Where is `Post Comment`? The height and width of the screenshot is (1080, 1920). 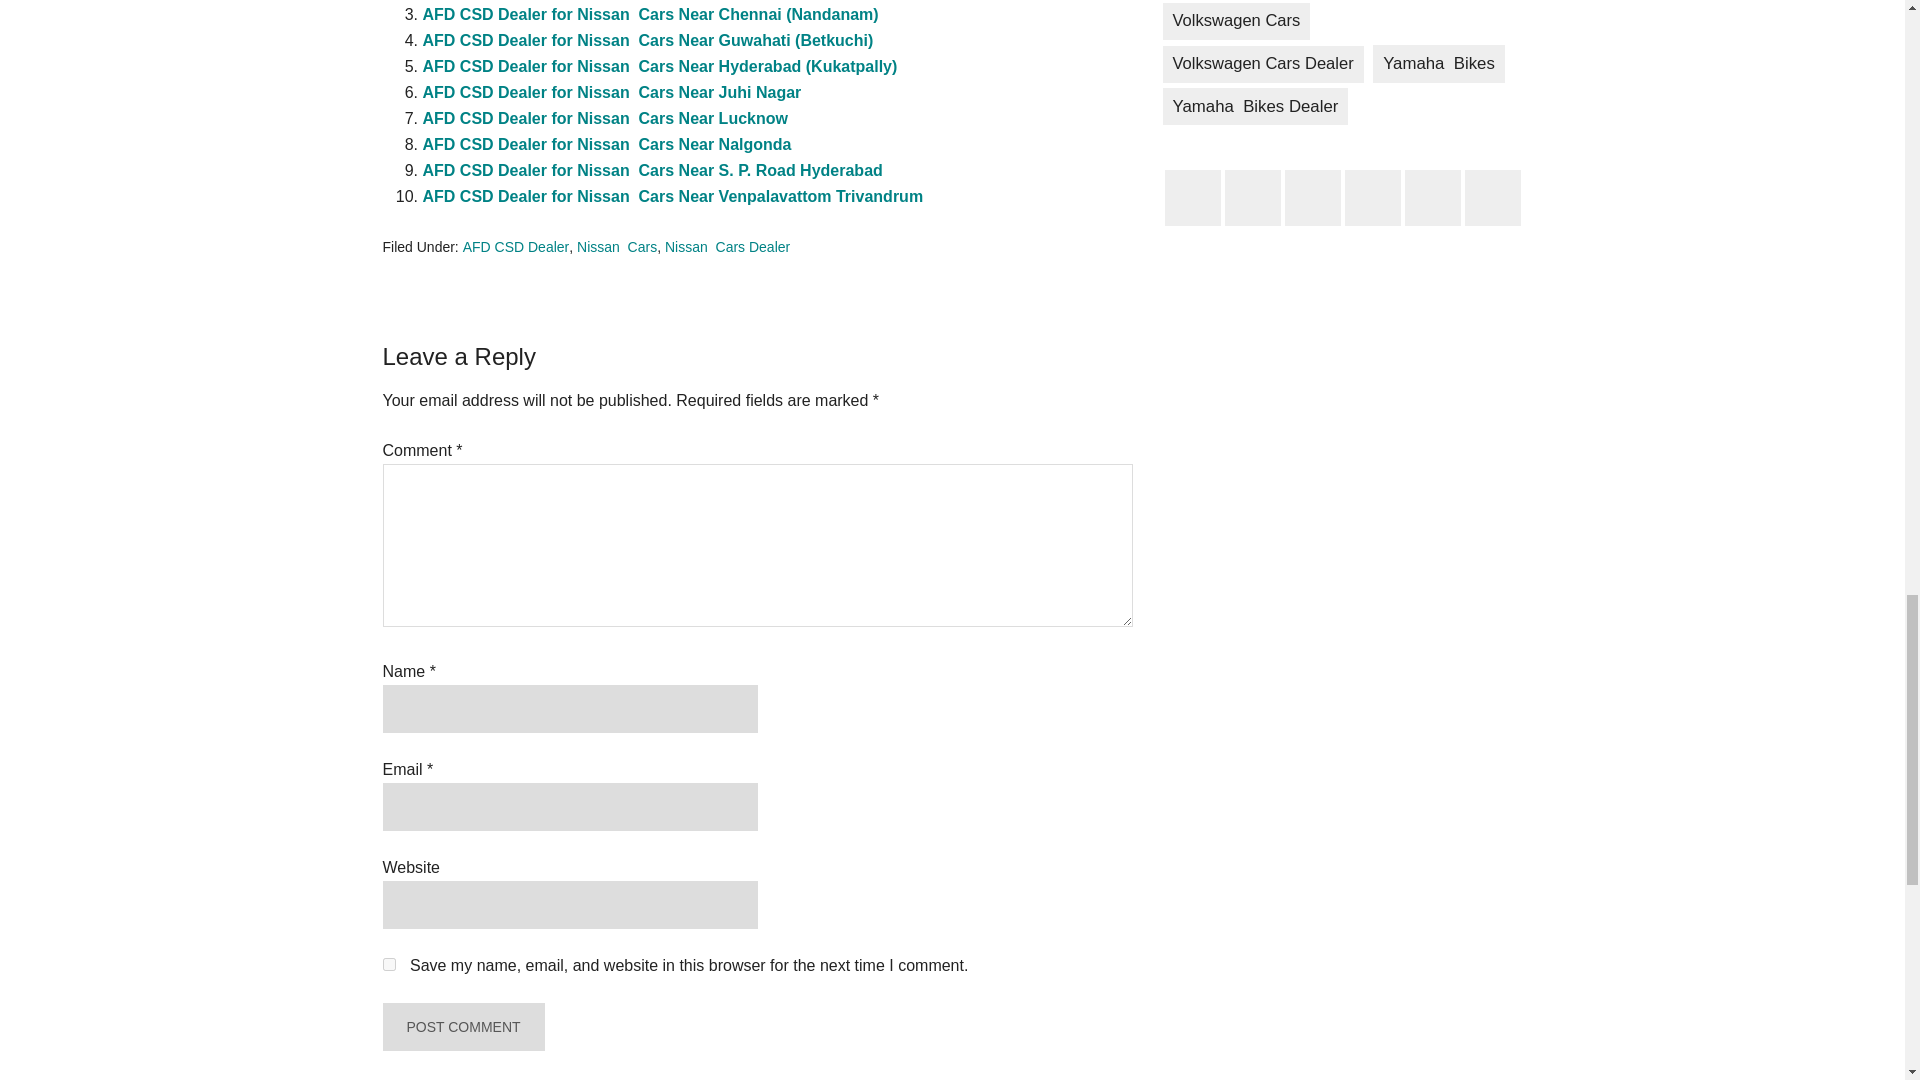
Post Comment is located at coordinates (462, 1026).